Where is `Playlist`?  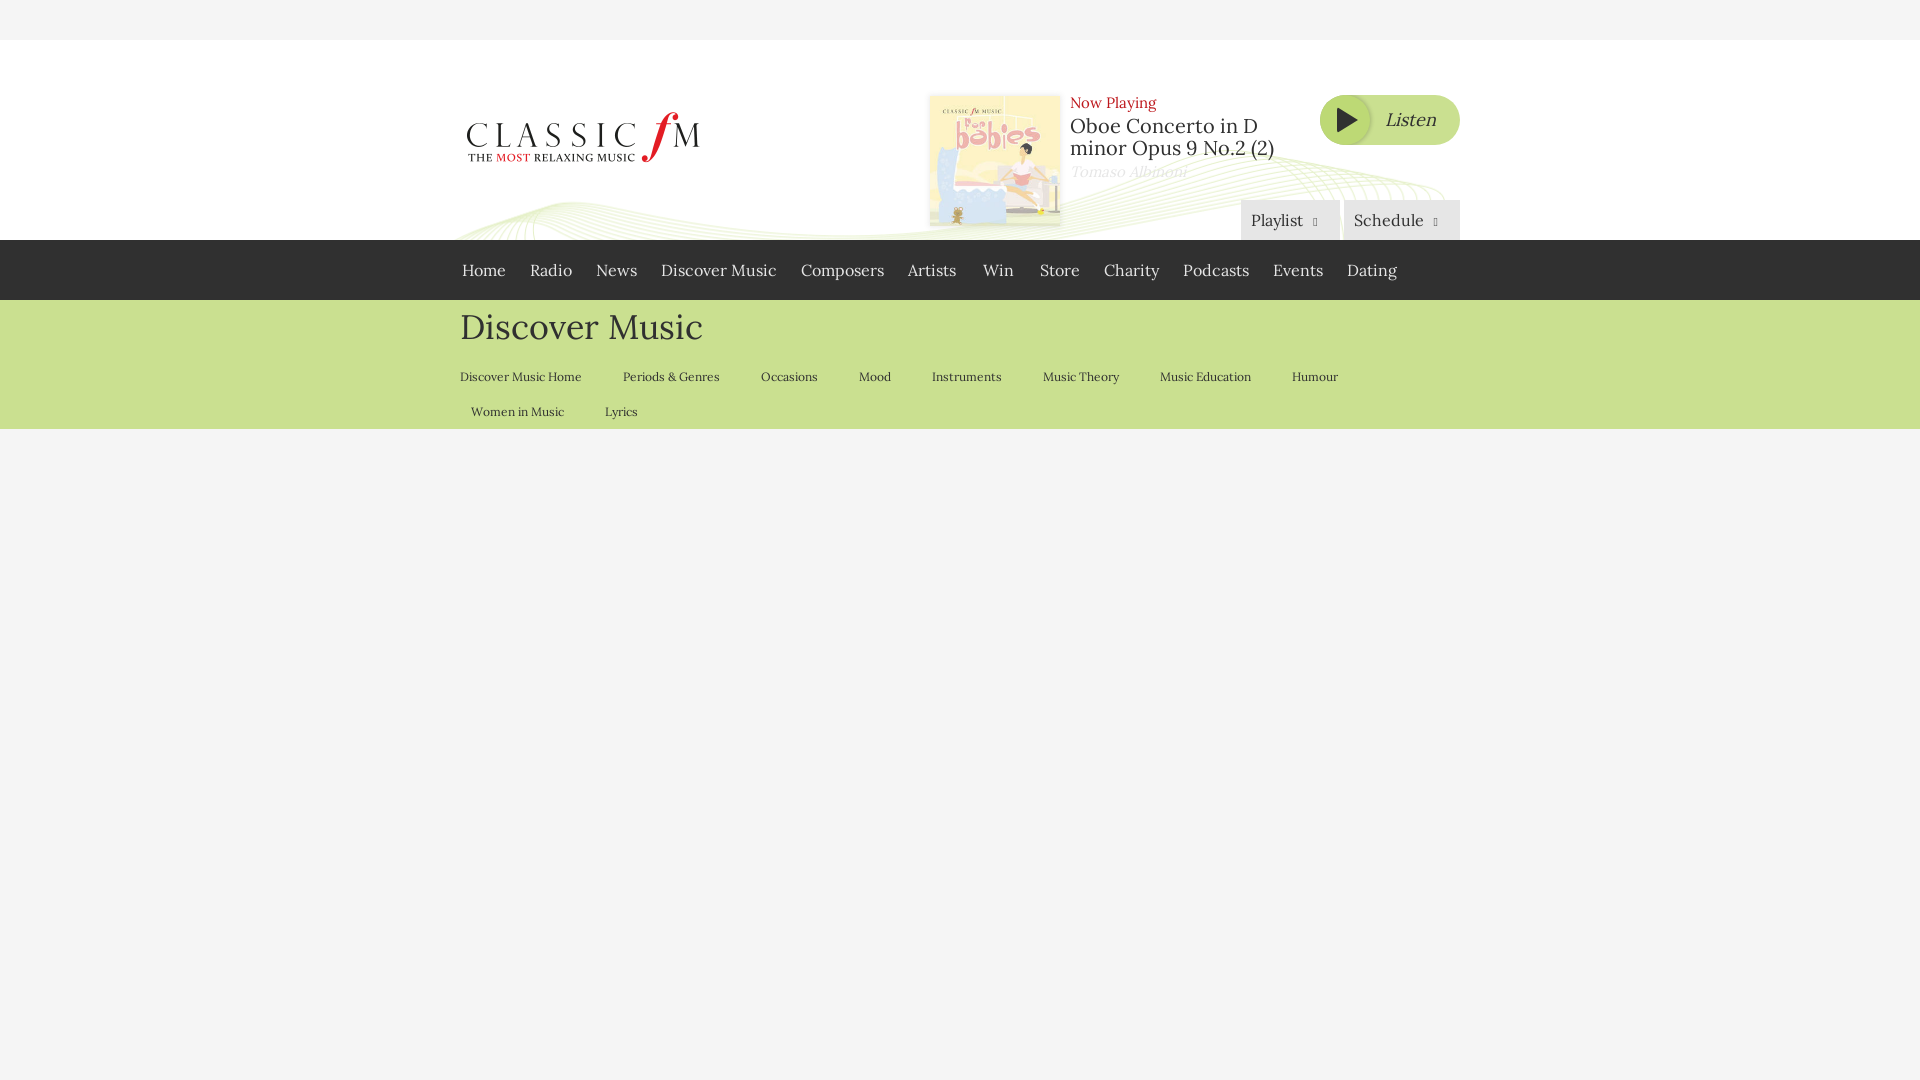
Playlist is located at coordinates (1289, 219).